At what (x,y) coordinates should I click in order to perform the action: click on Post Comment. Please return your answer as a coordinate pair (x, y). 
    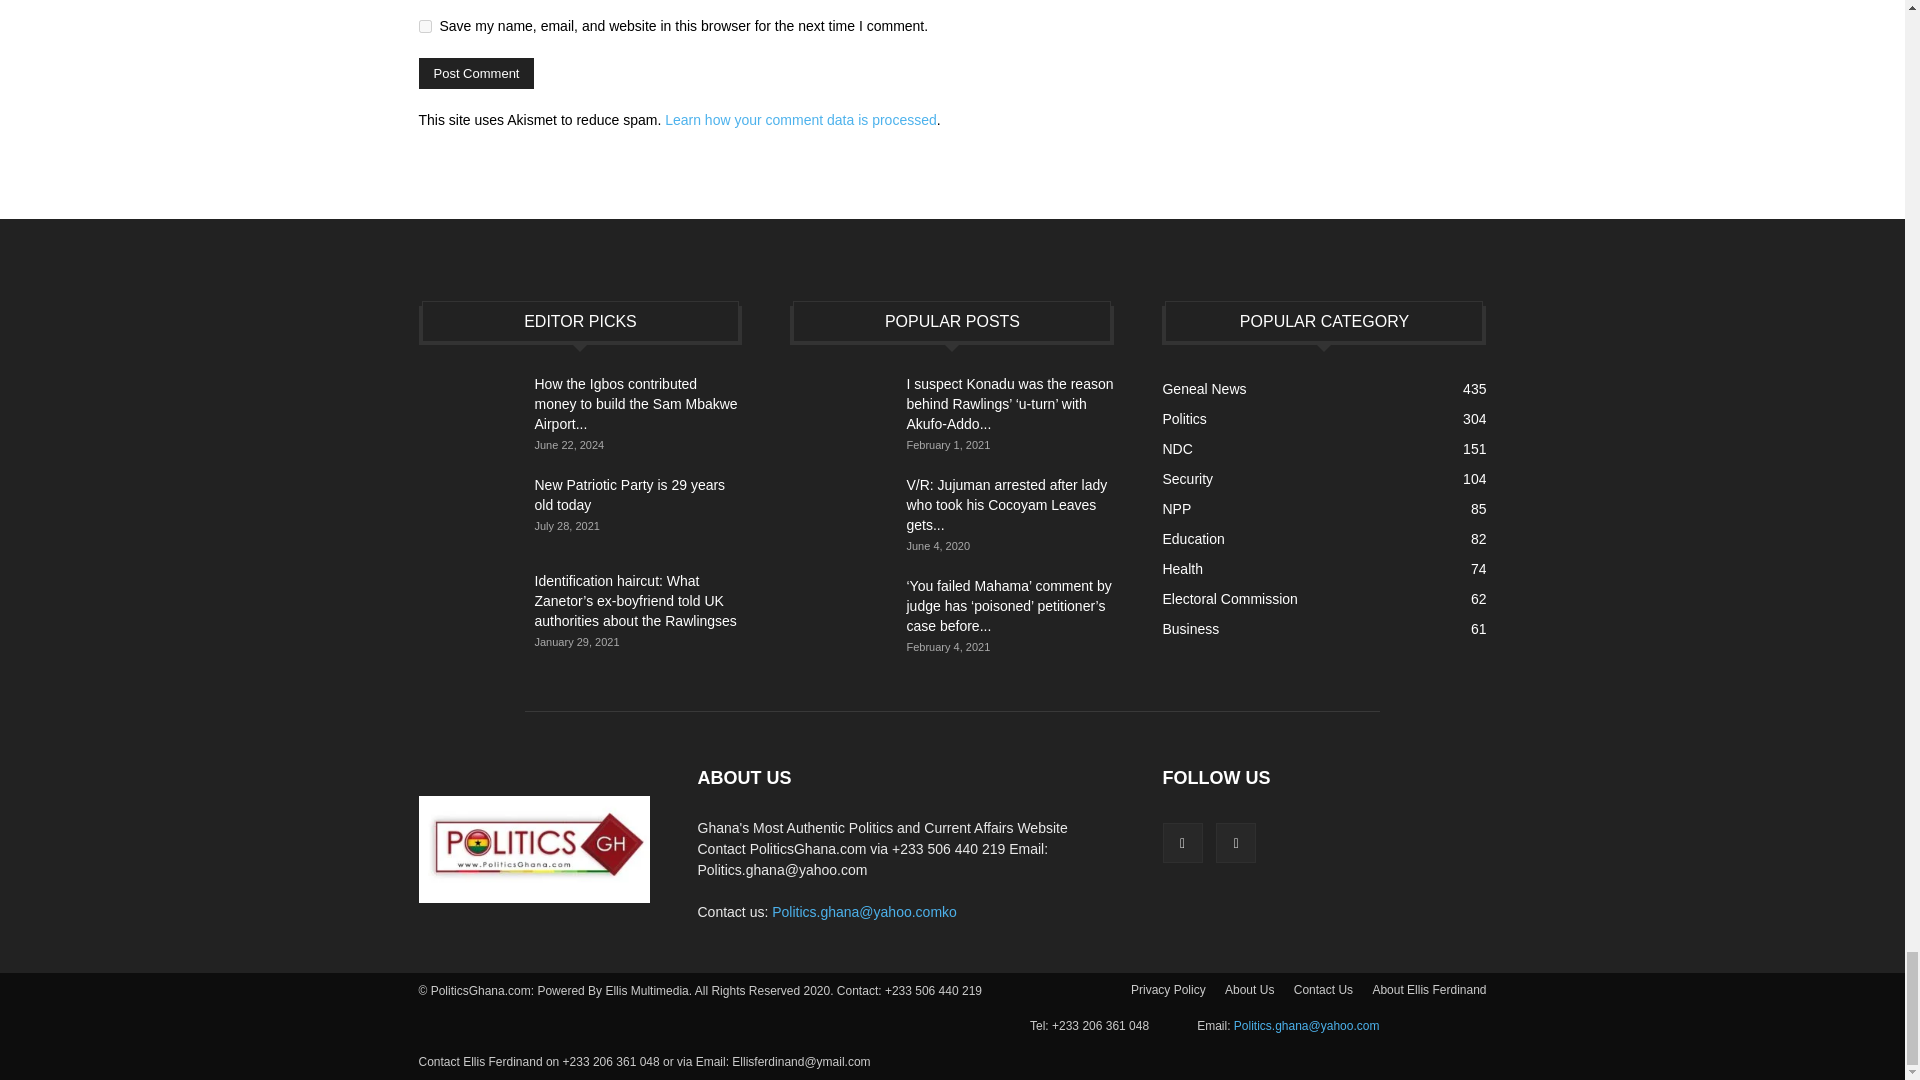
    Looking at the image, I should click on (476, 73).